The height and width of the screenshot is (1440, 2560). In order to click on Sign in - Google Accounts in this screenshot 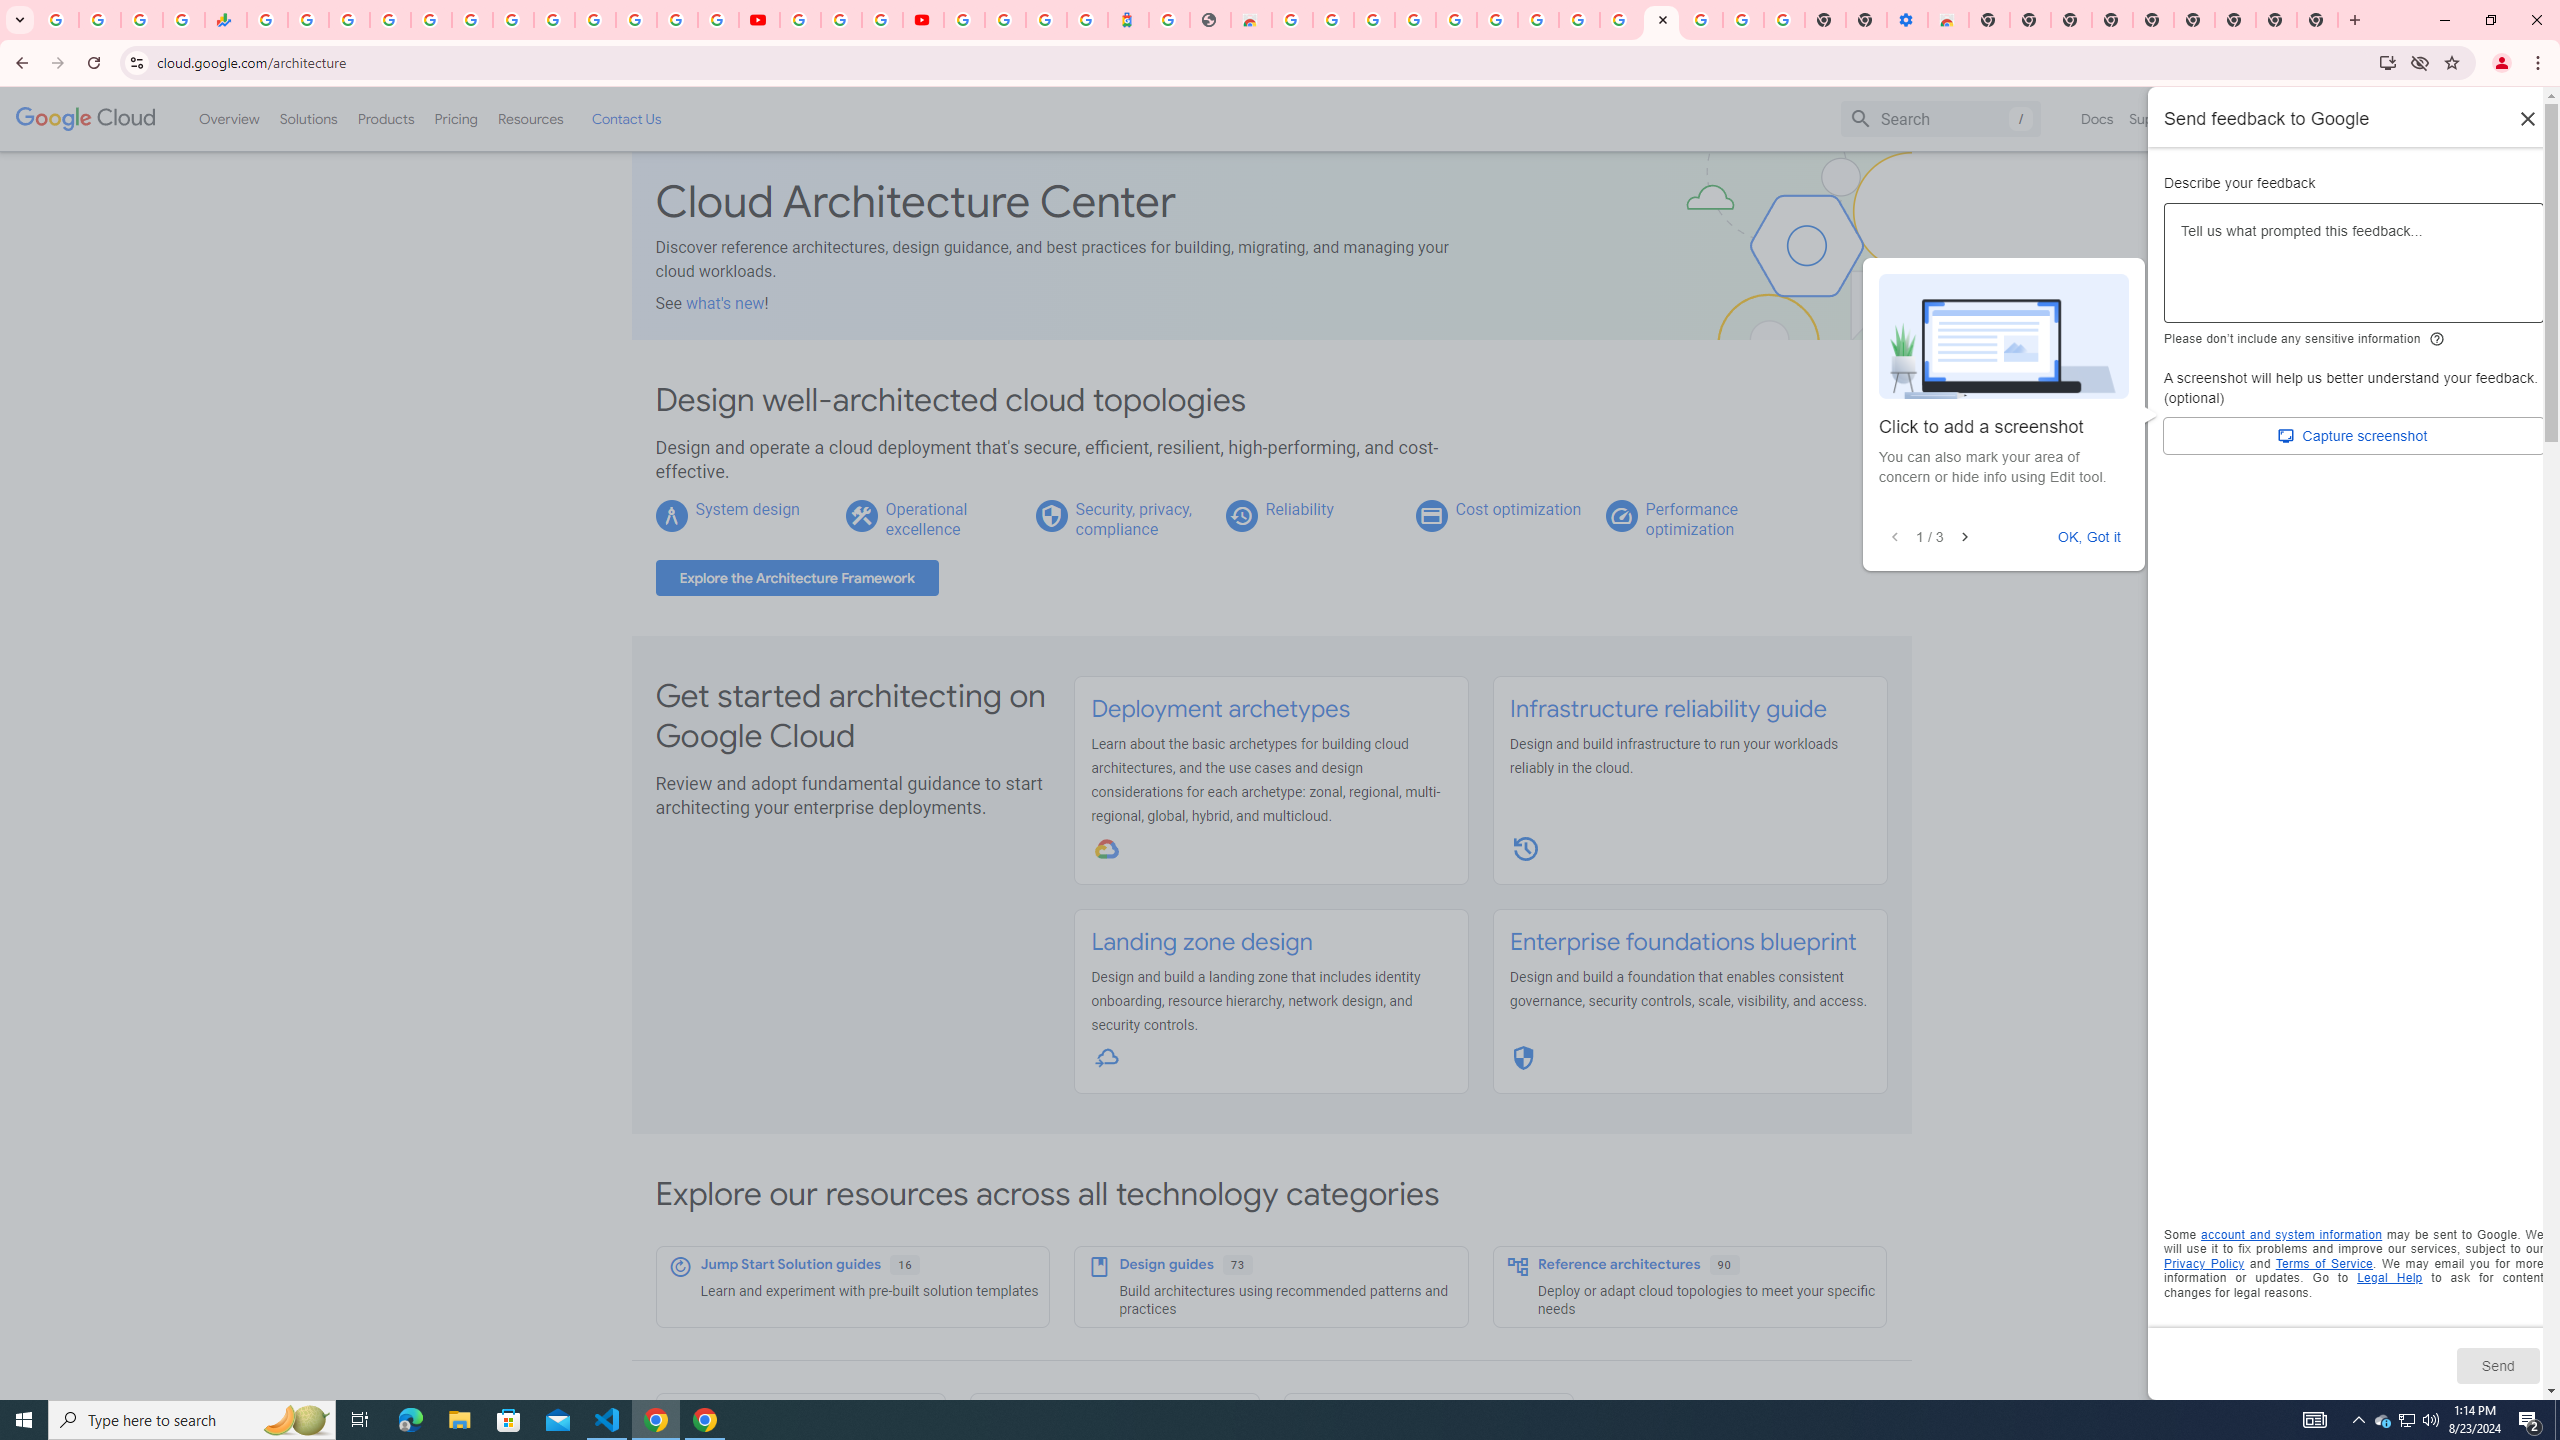, I will do `click(594, 20)`.